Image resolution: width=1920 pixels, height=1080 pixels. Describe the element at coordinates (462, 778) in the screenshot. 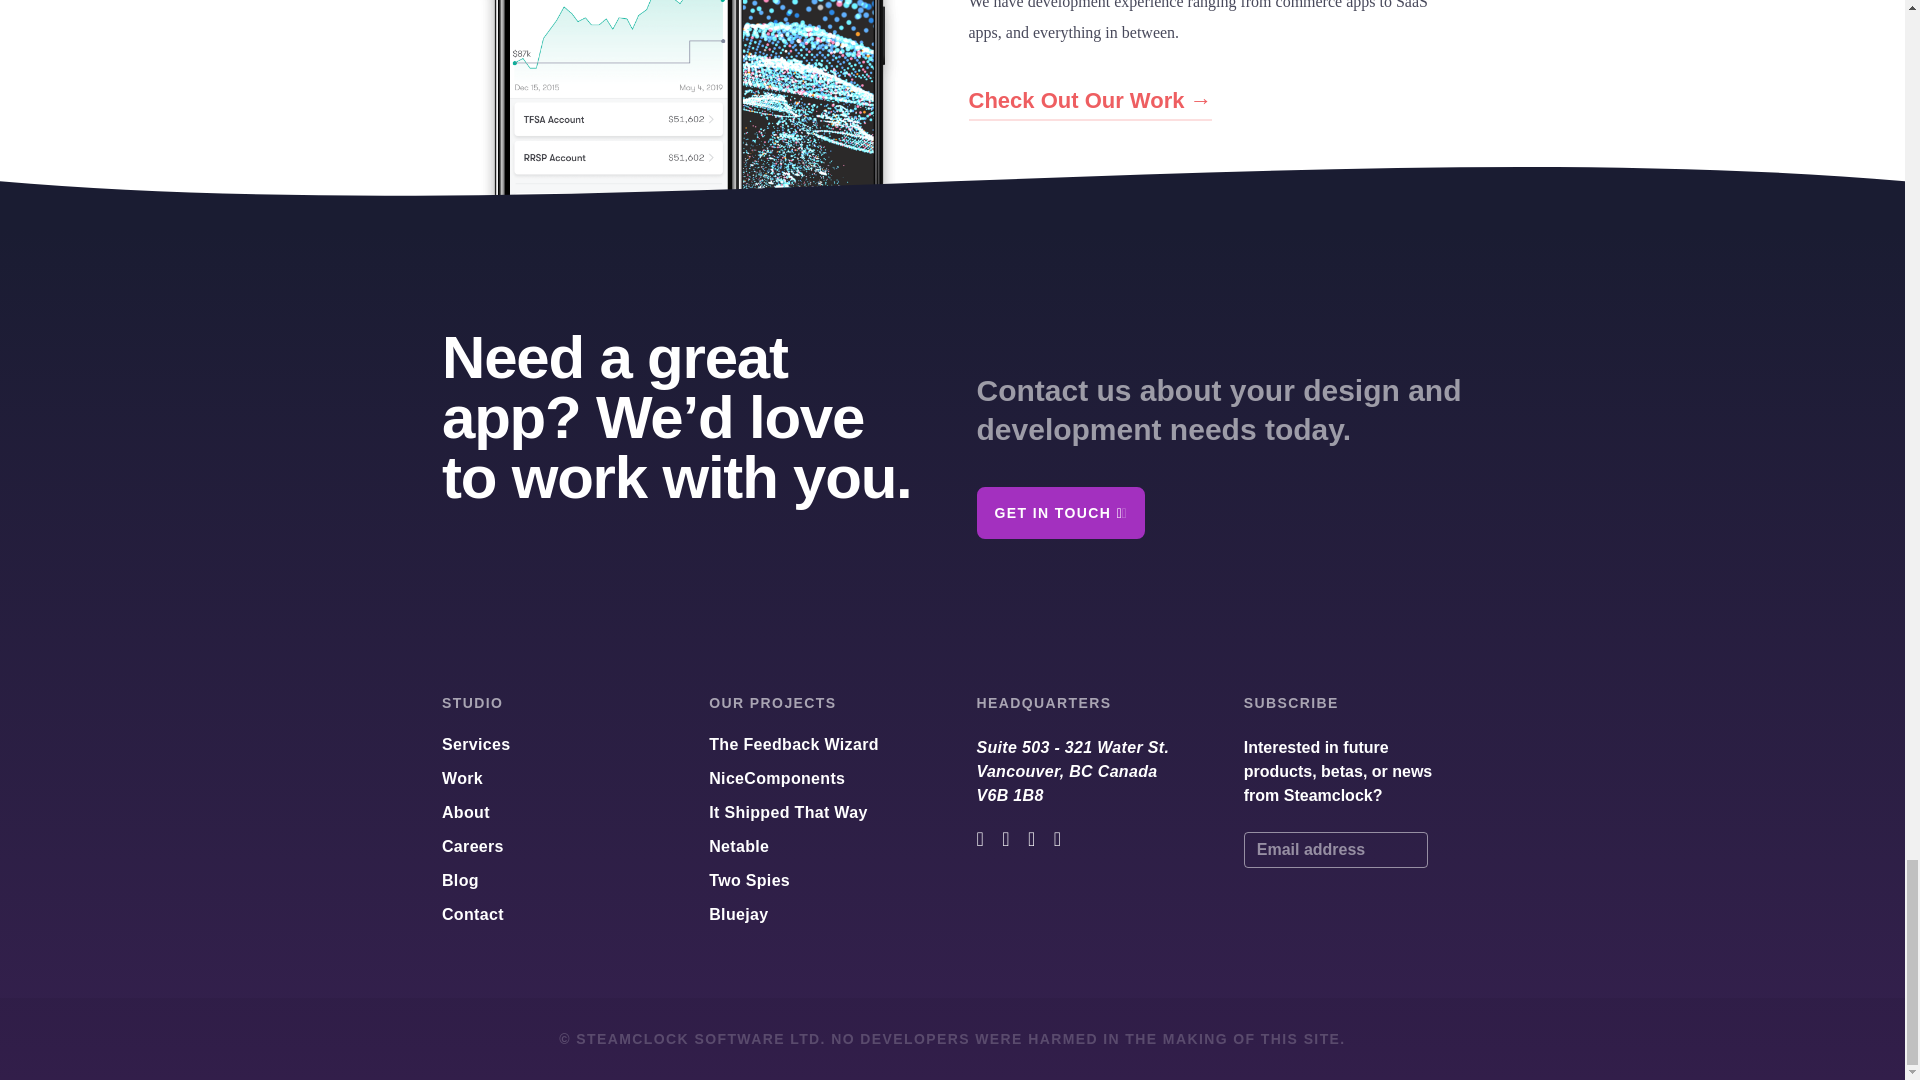

I see `Contact` at that location.